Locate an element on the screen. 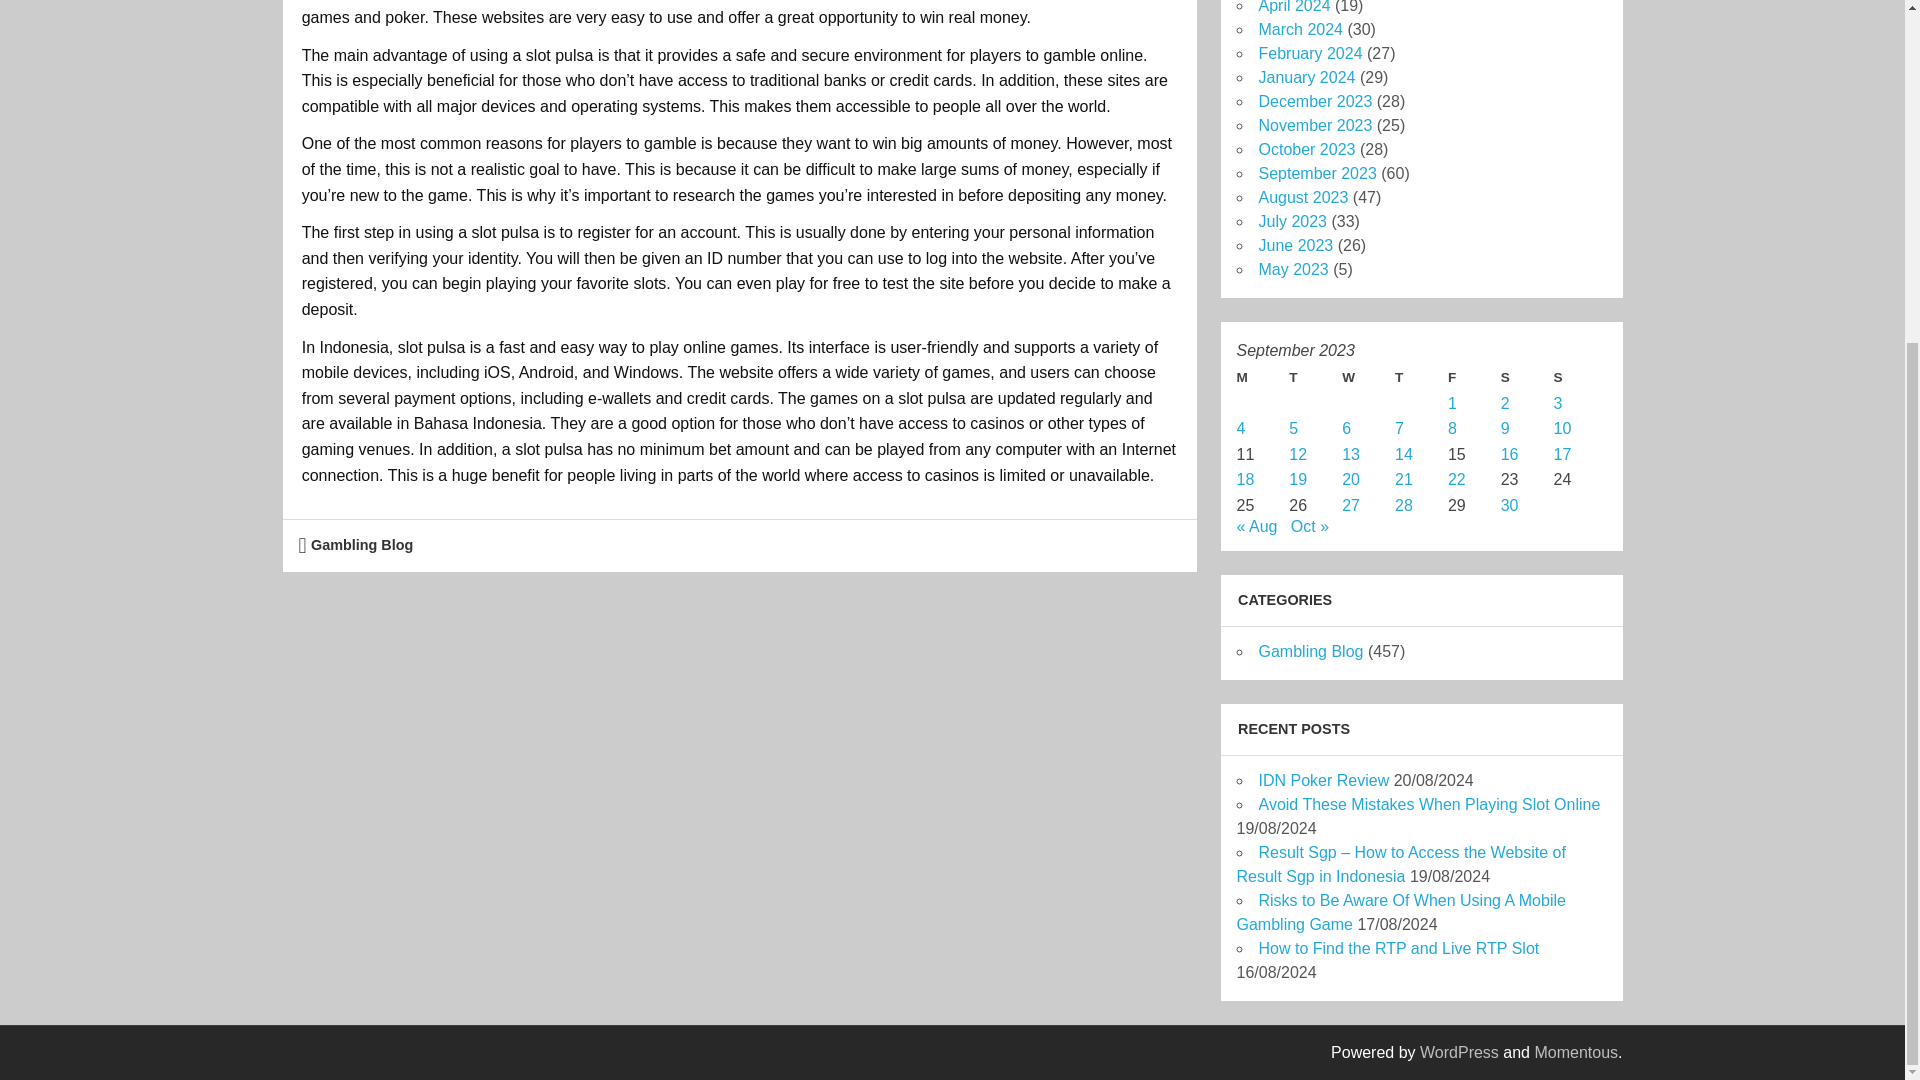 The image size is (1920, 1080). Saturday is located at coordinates (1527, 378).